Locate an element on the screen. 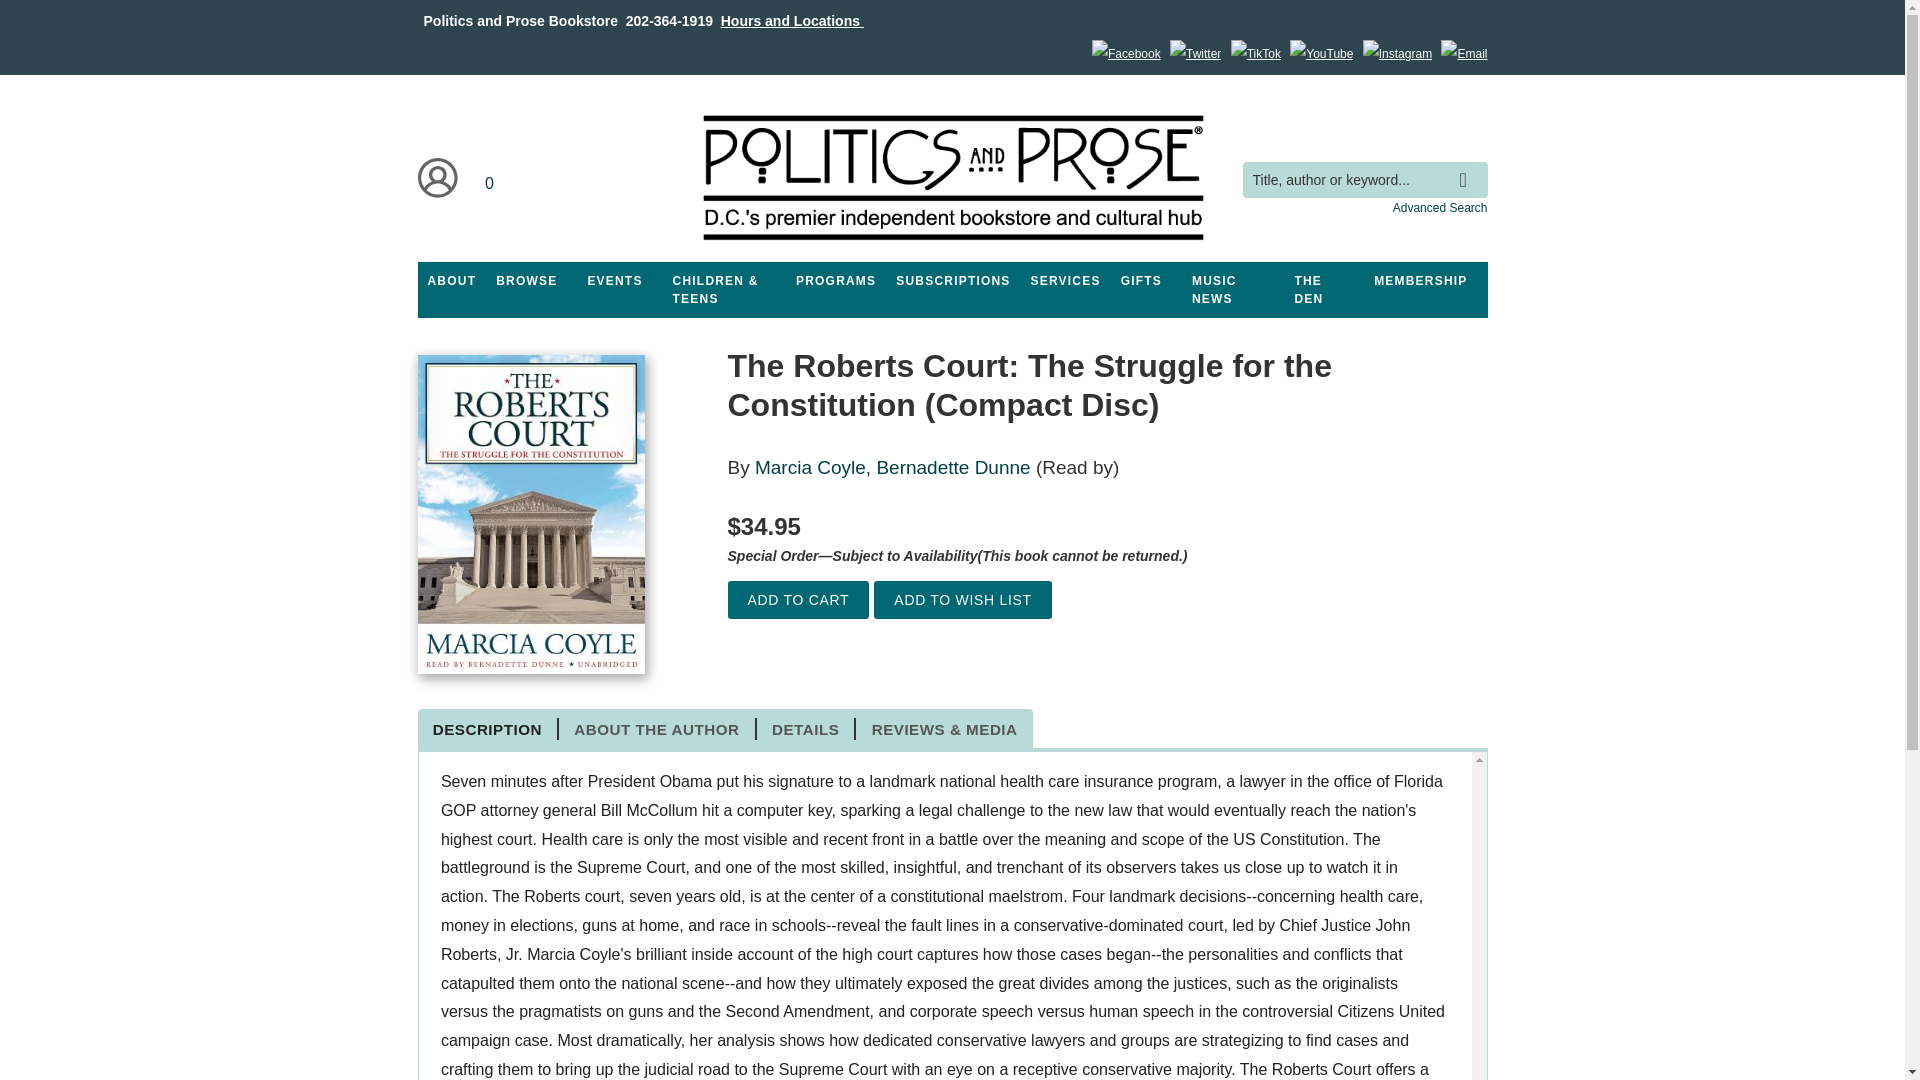 This screenshot has width=1920, height=1080. See information about our programs is located at coordinates (835, 281).